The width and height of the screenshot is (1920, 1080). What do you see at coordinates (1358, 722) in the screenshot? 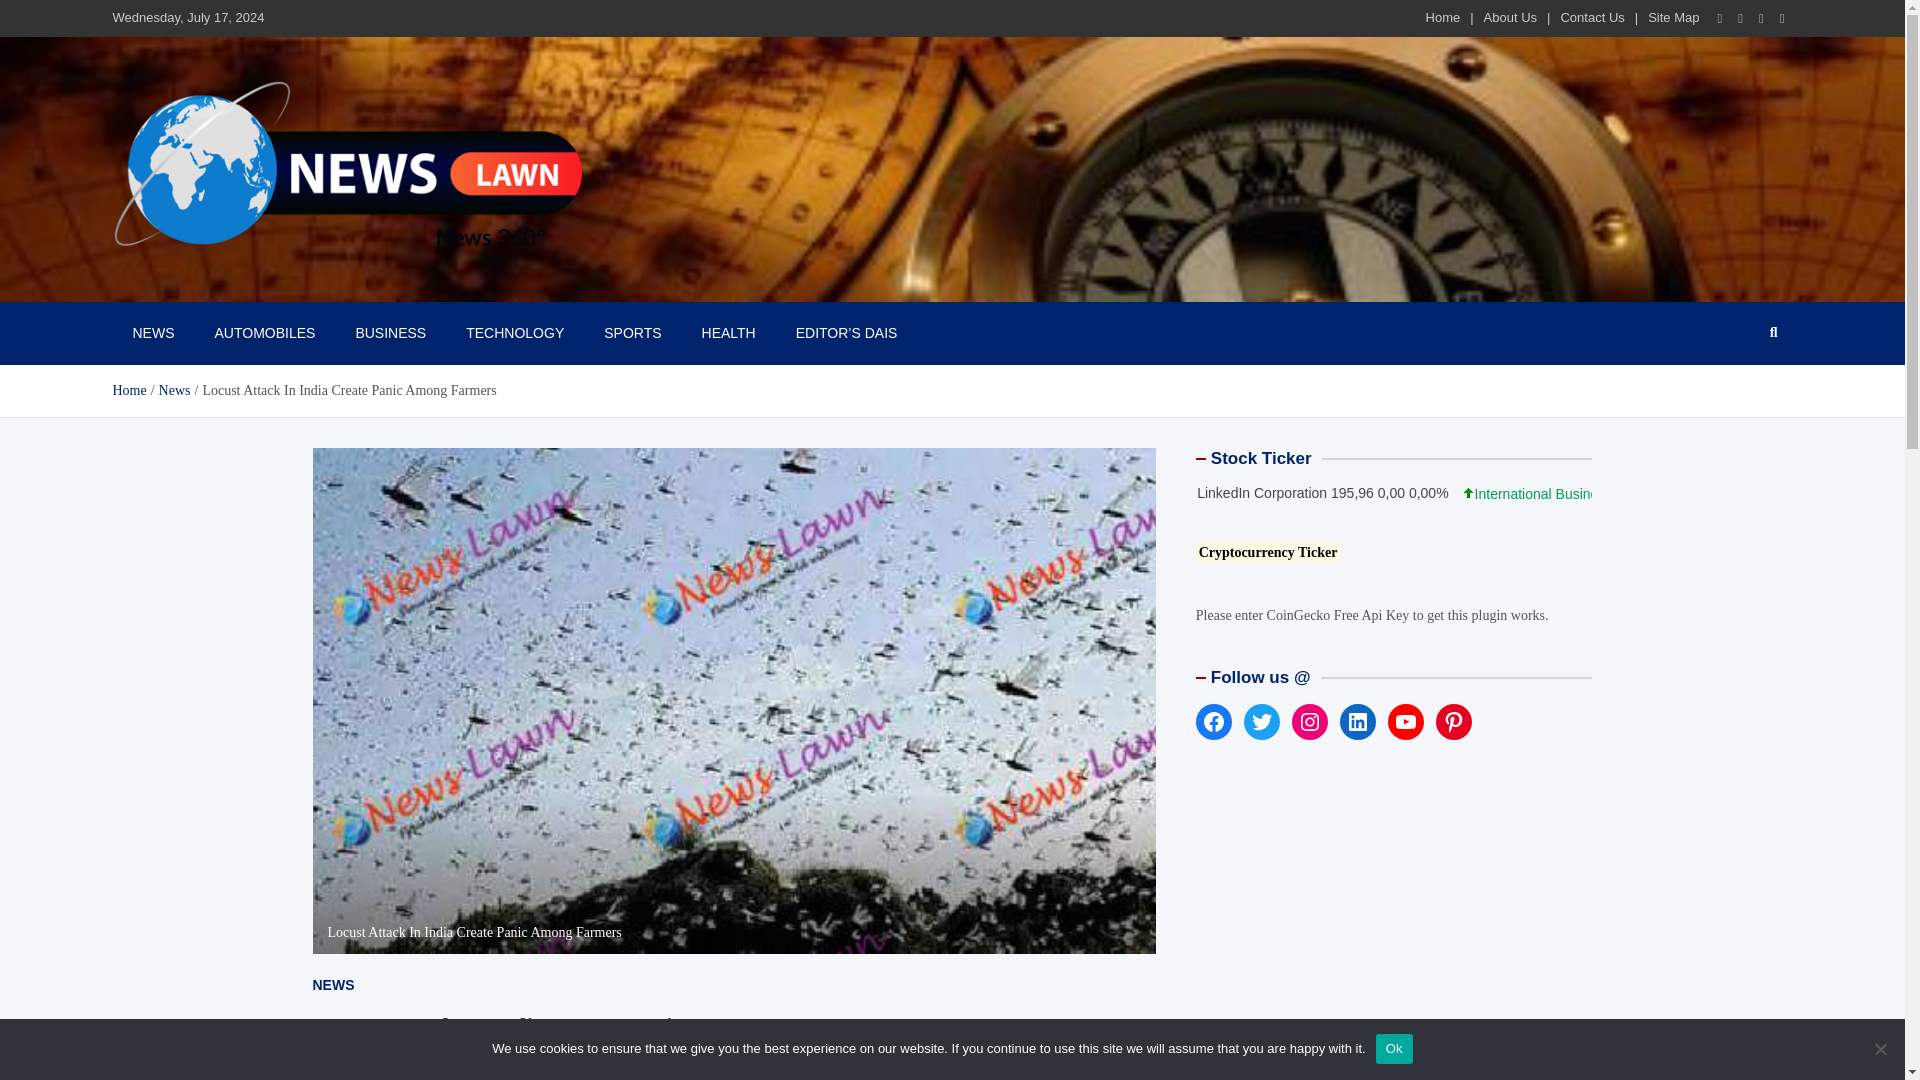
I see `LinkedIn` at bounding box center [1358, 722].